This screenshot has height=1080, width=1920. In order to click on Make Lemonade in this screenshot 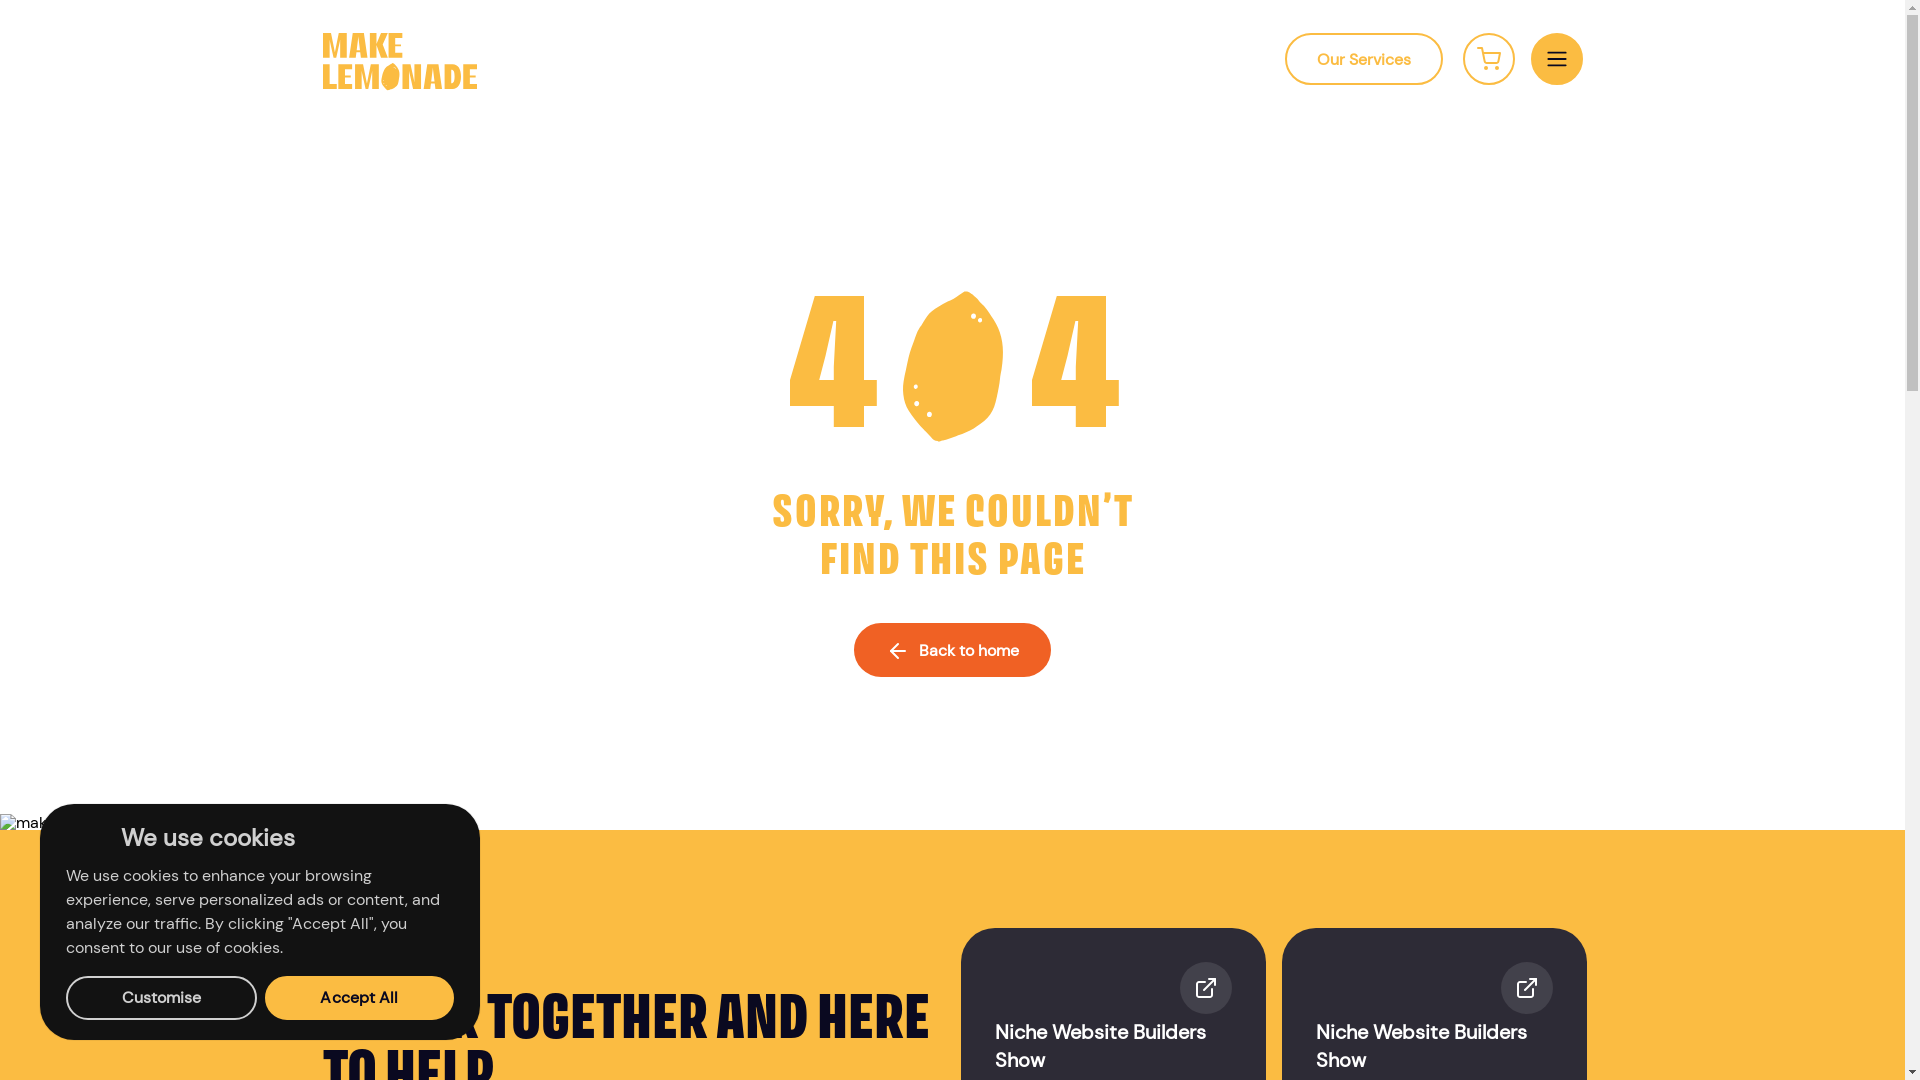, I will do `click(400, 84)`.